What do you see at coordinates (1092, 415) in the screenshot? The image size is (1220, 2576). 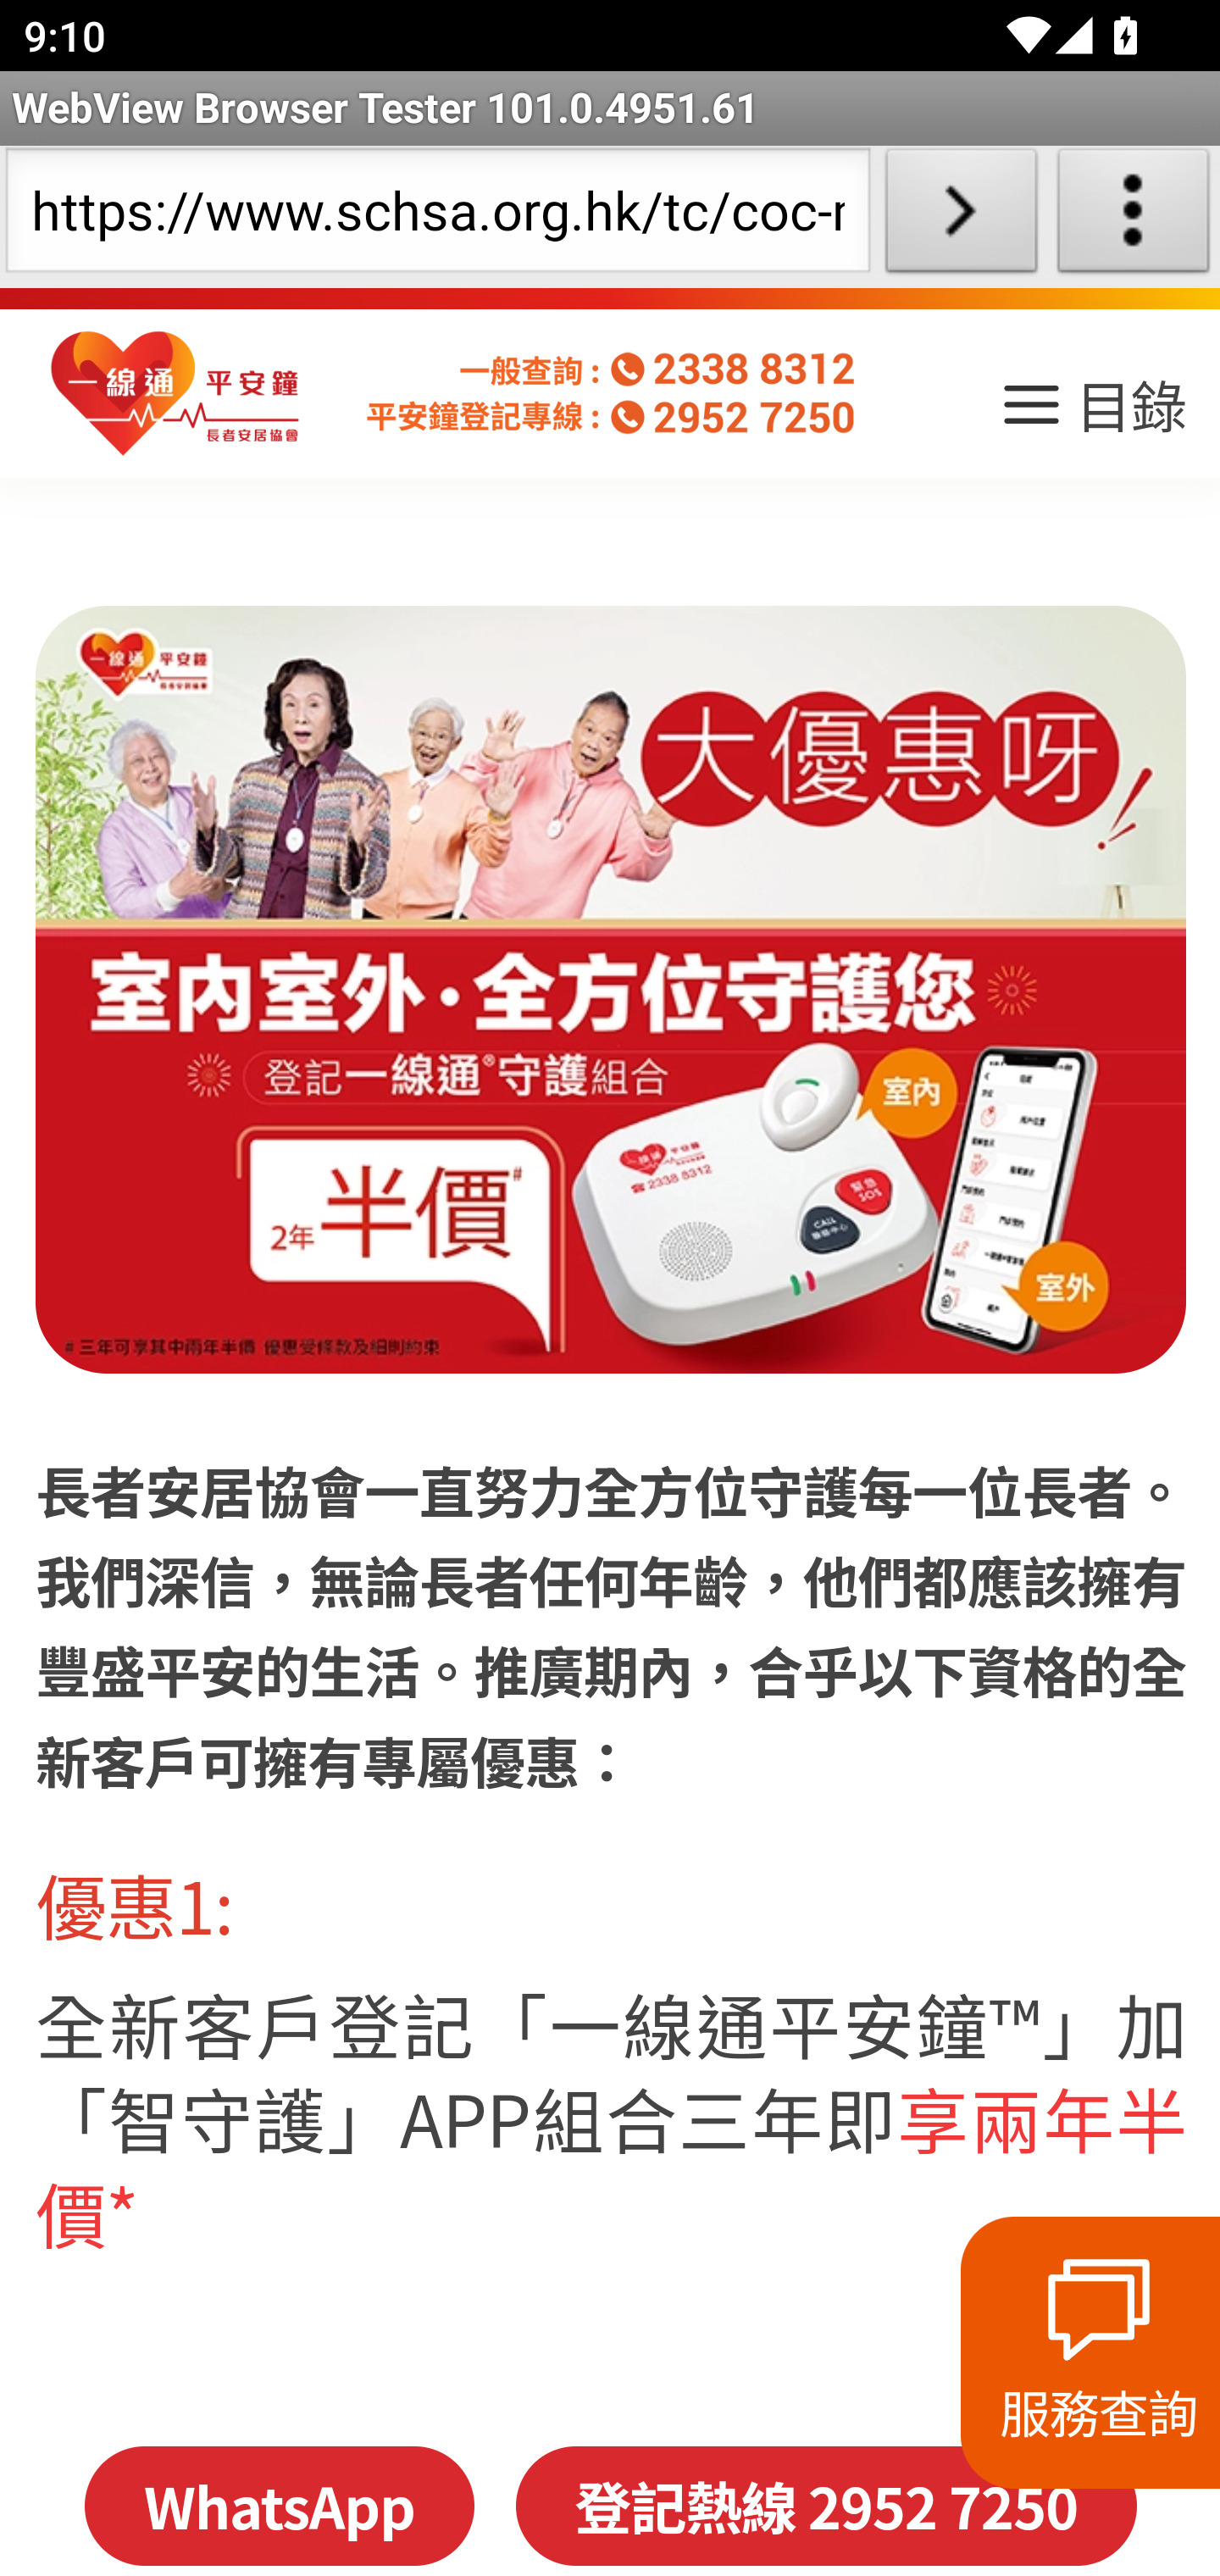 I see `目錄` at bounding box center [1092, 415].